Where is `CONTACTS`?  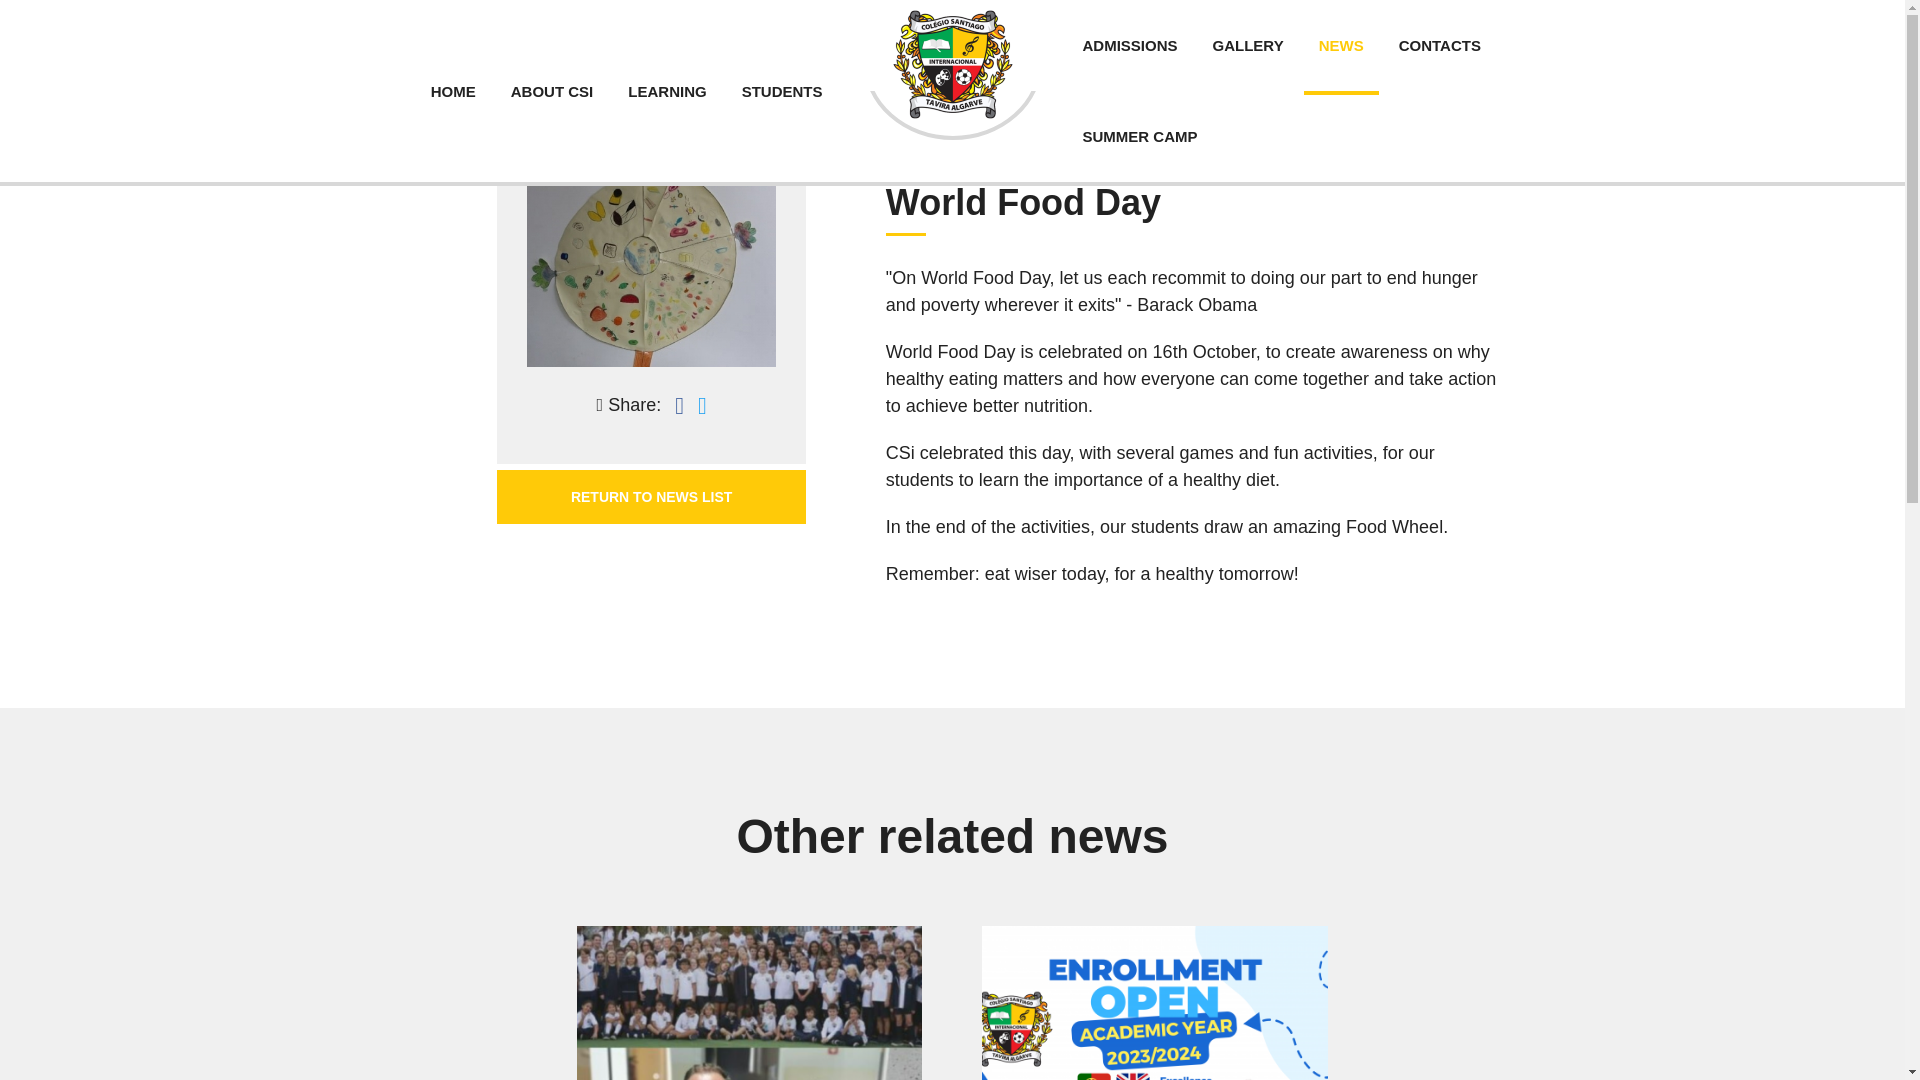
CONTACTS is located at coordinates (1440, 45).